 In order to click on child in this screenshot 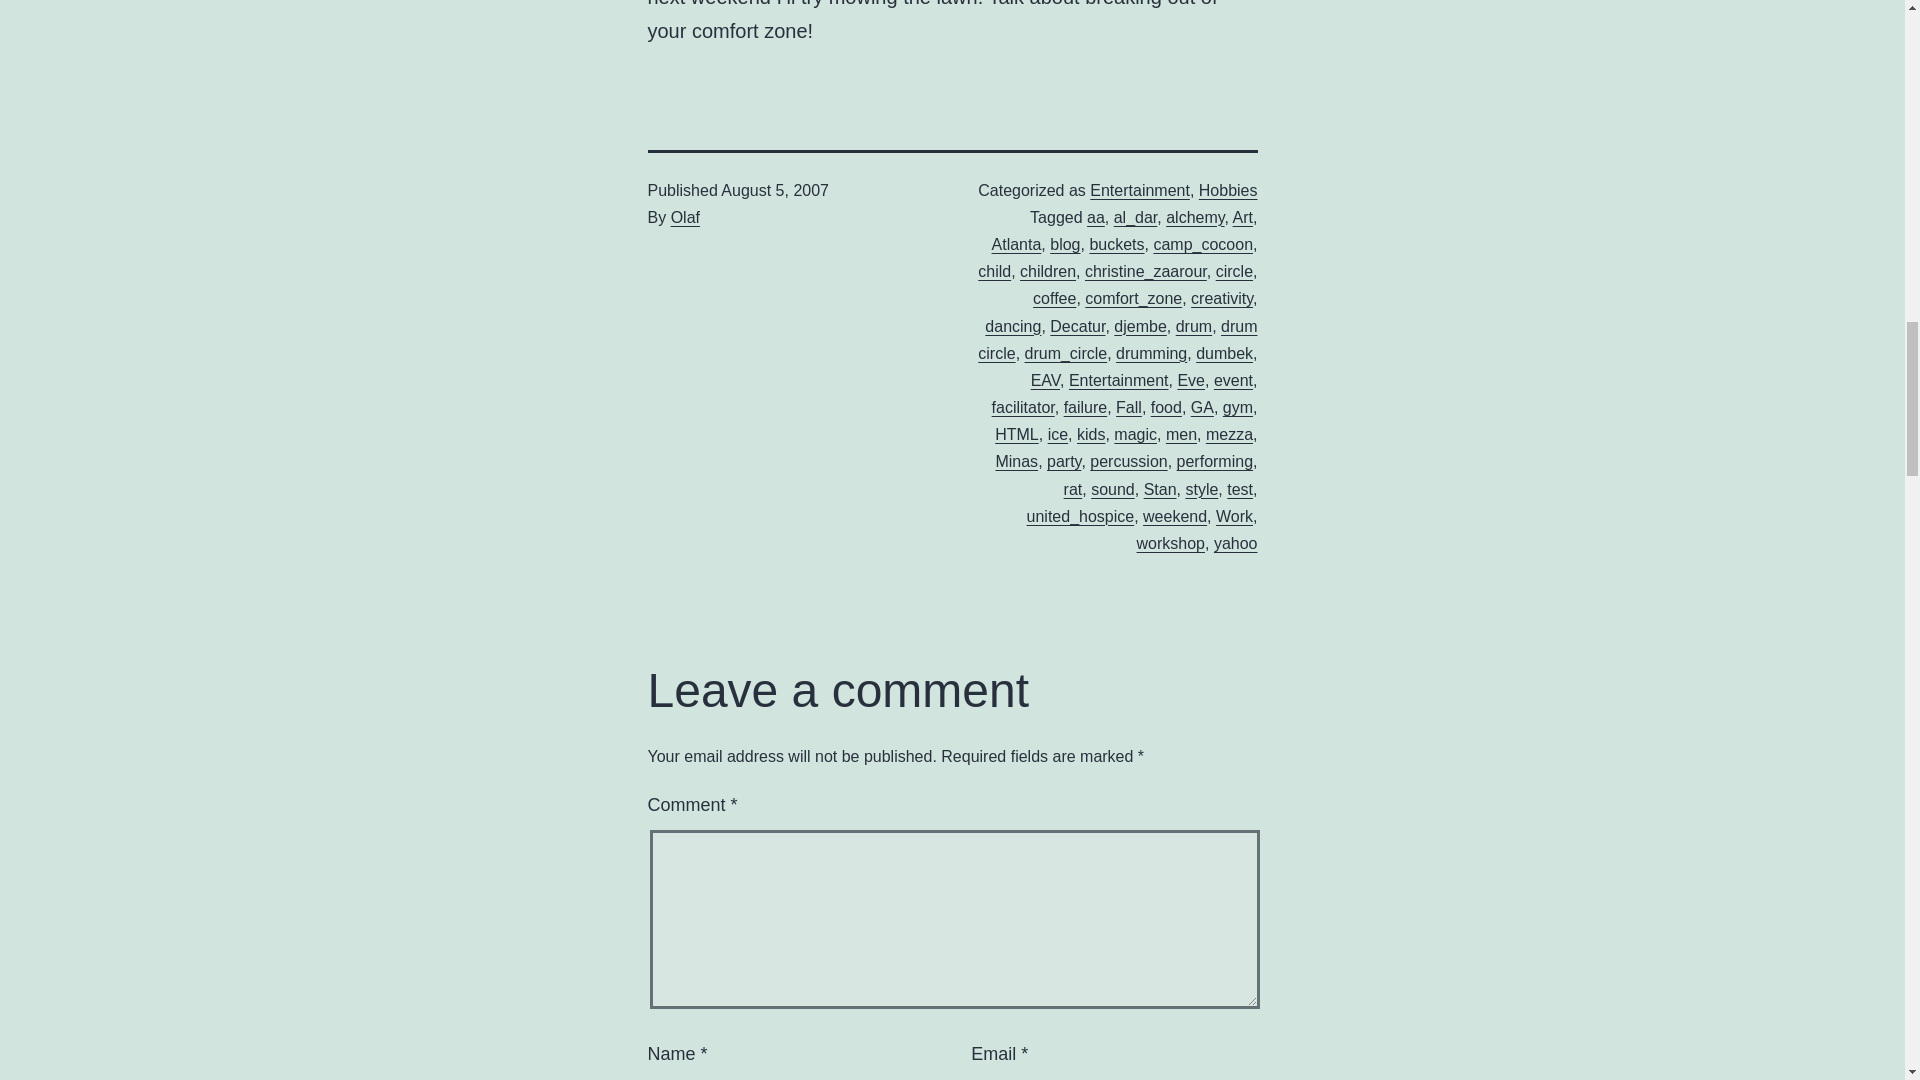, I will do `click(994, 271)`.